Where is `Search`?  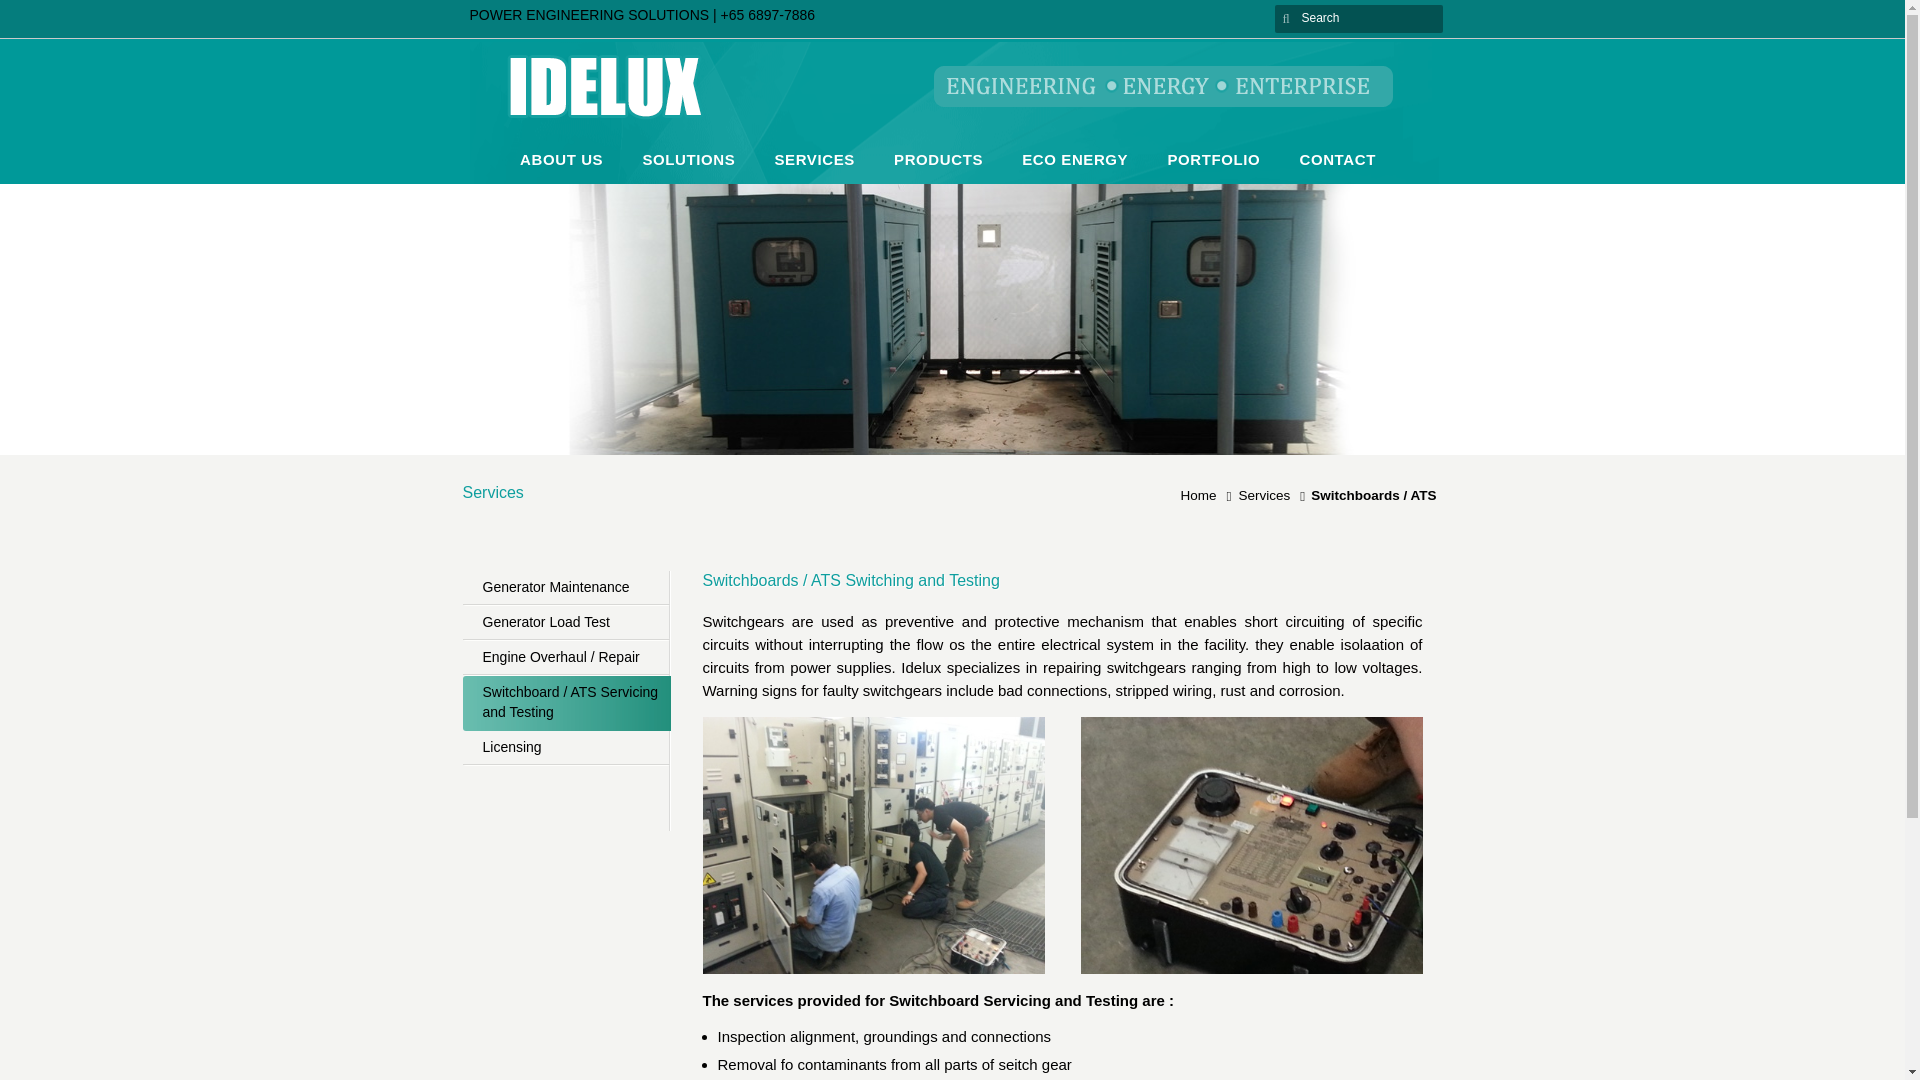
Search is located at coordinates (1362, 17).